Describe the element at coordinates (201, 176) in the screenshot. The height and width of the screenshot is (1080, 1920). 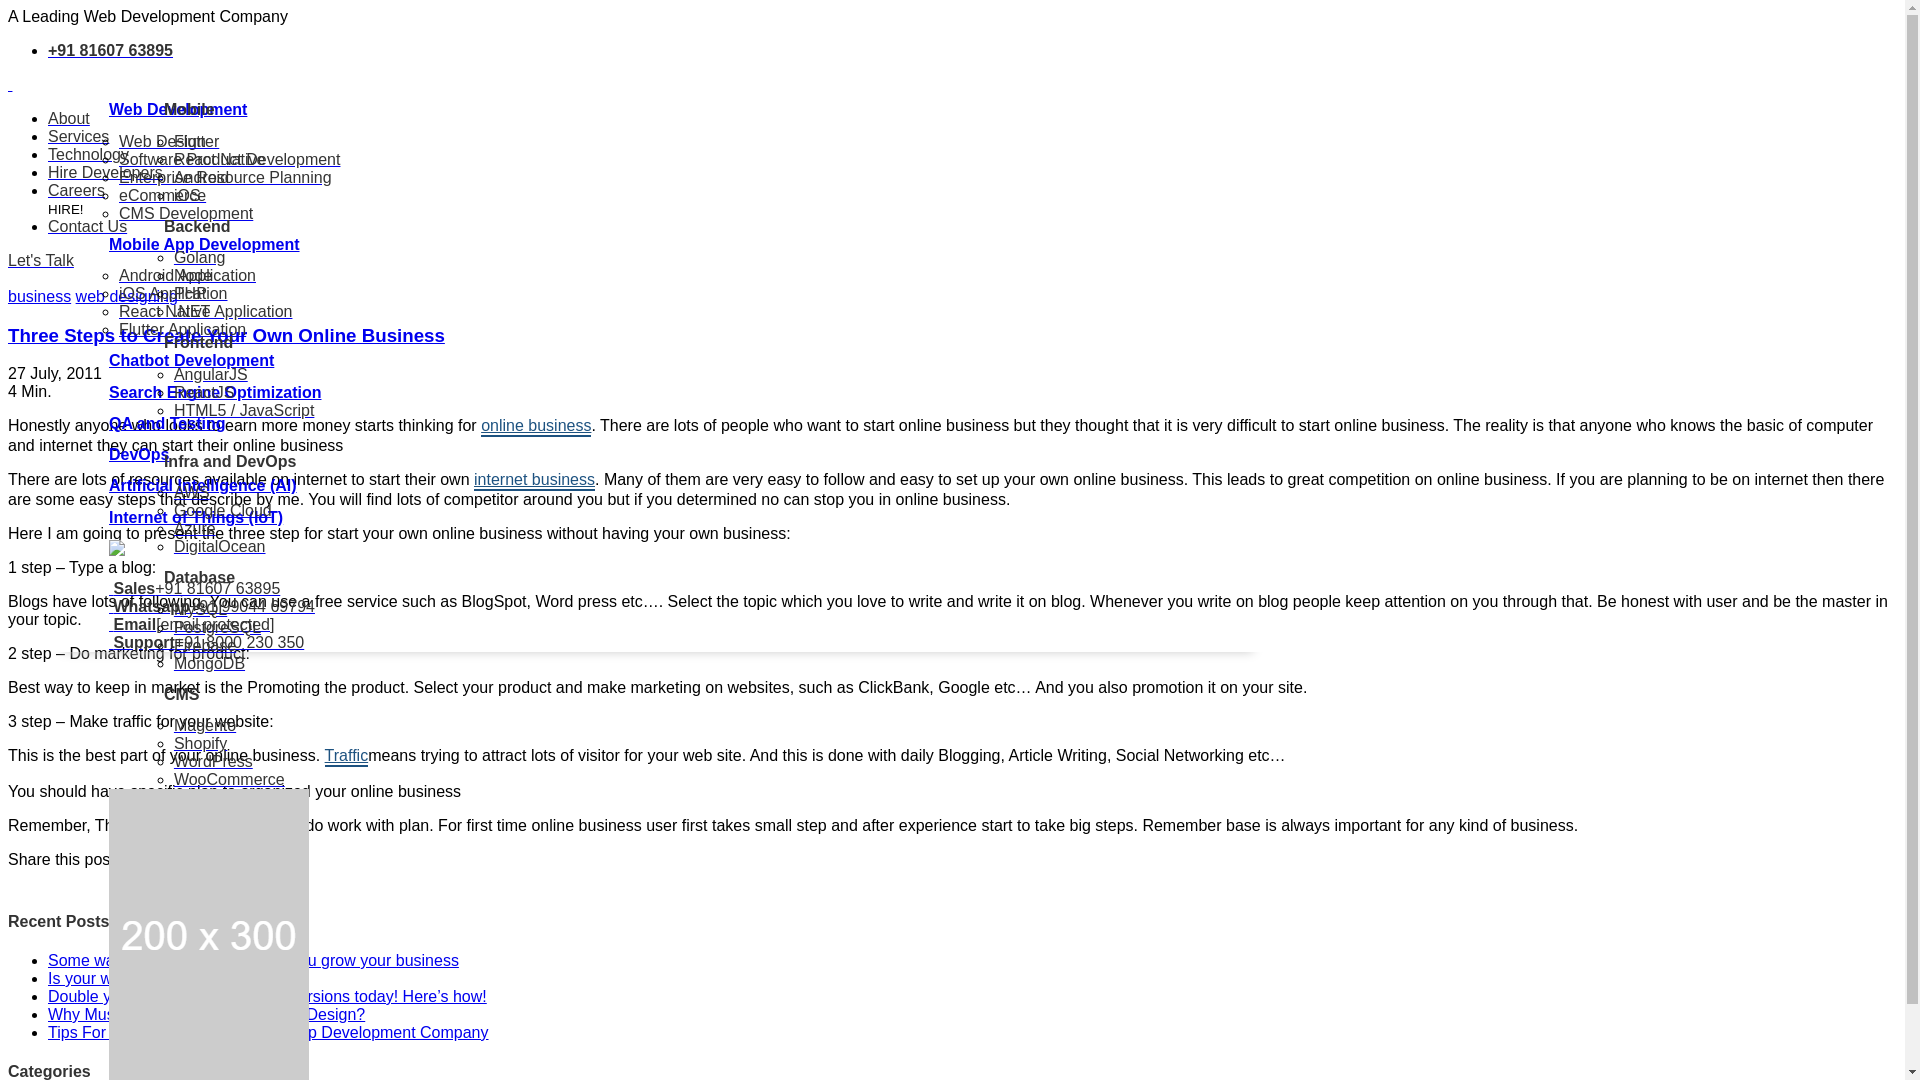
I see `Android` at that location.